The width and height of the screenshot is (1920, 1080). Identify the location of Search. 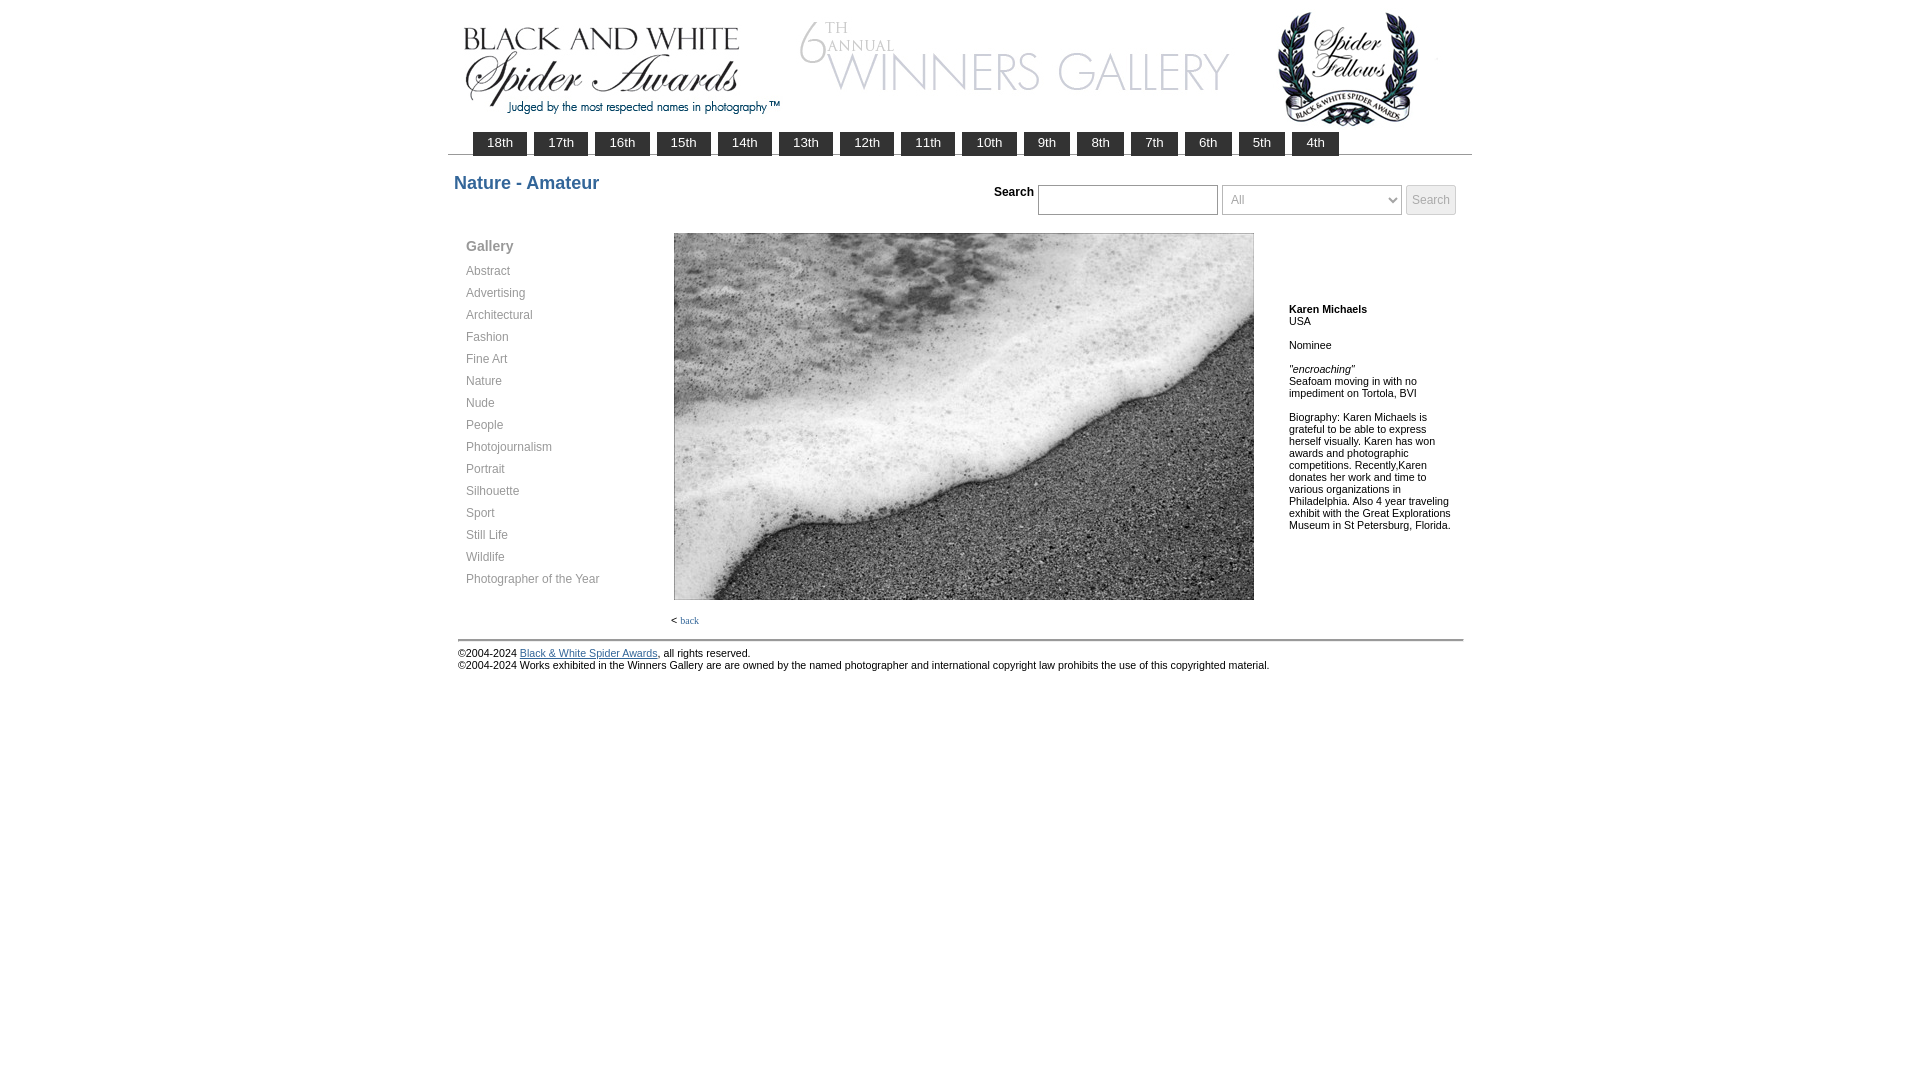
(1430, 199).